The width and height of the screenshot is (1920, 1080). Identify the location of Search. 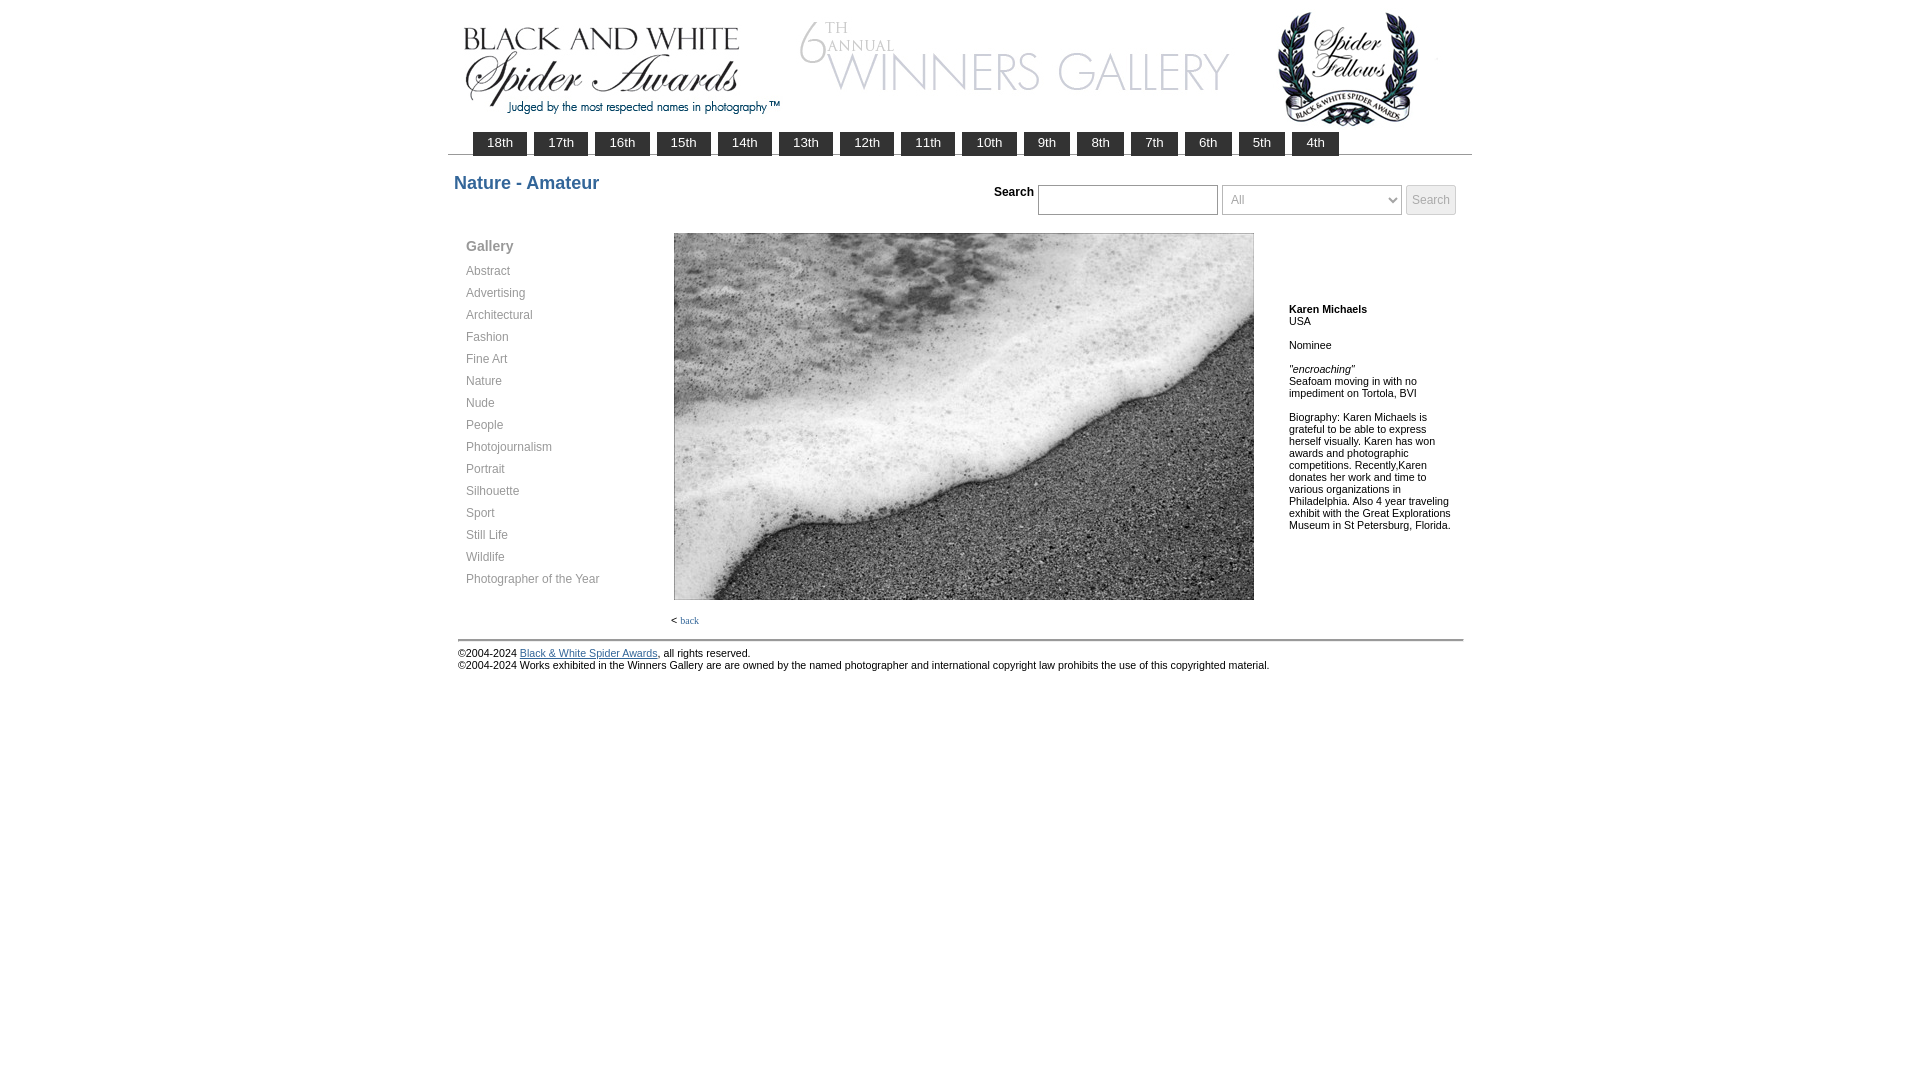
(1430, 199).